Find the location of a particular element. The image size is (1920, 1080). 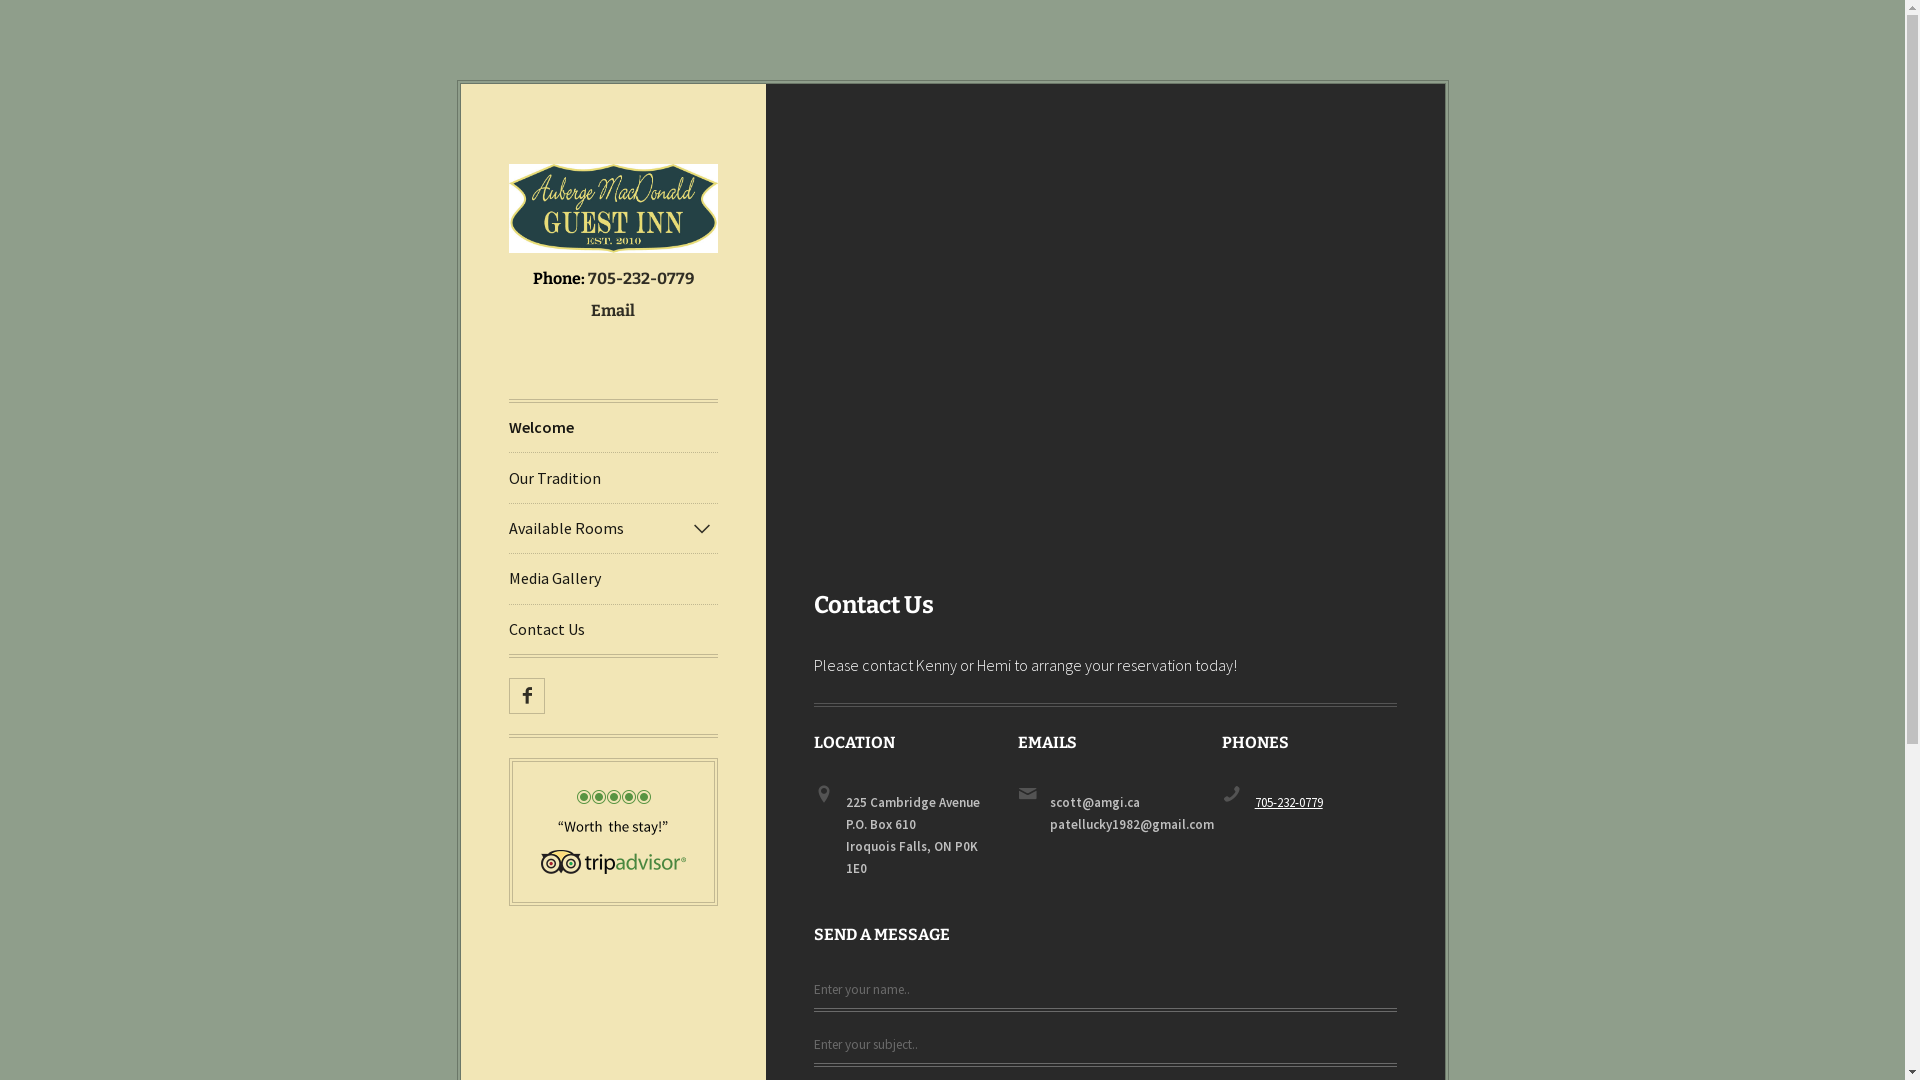

705-232-0779 is located at coordinates (641, 279).